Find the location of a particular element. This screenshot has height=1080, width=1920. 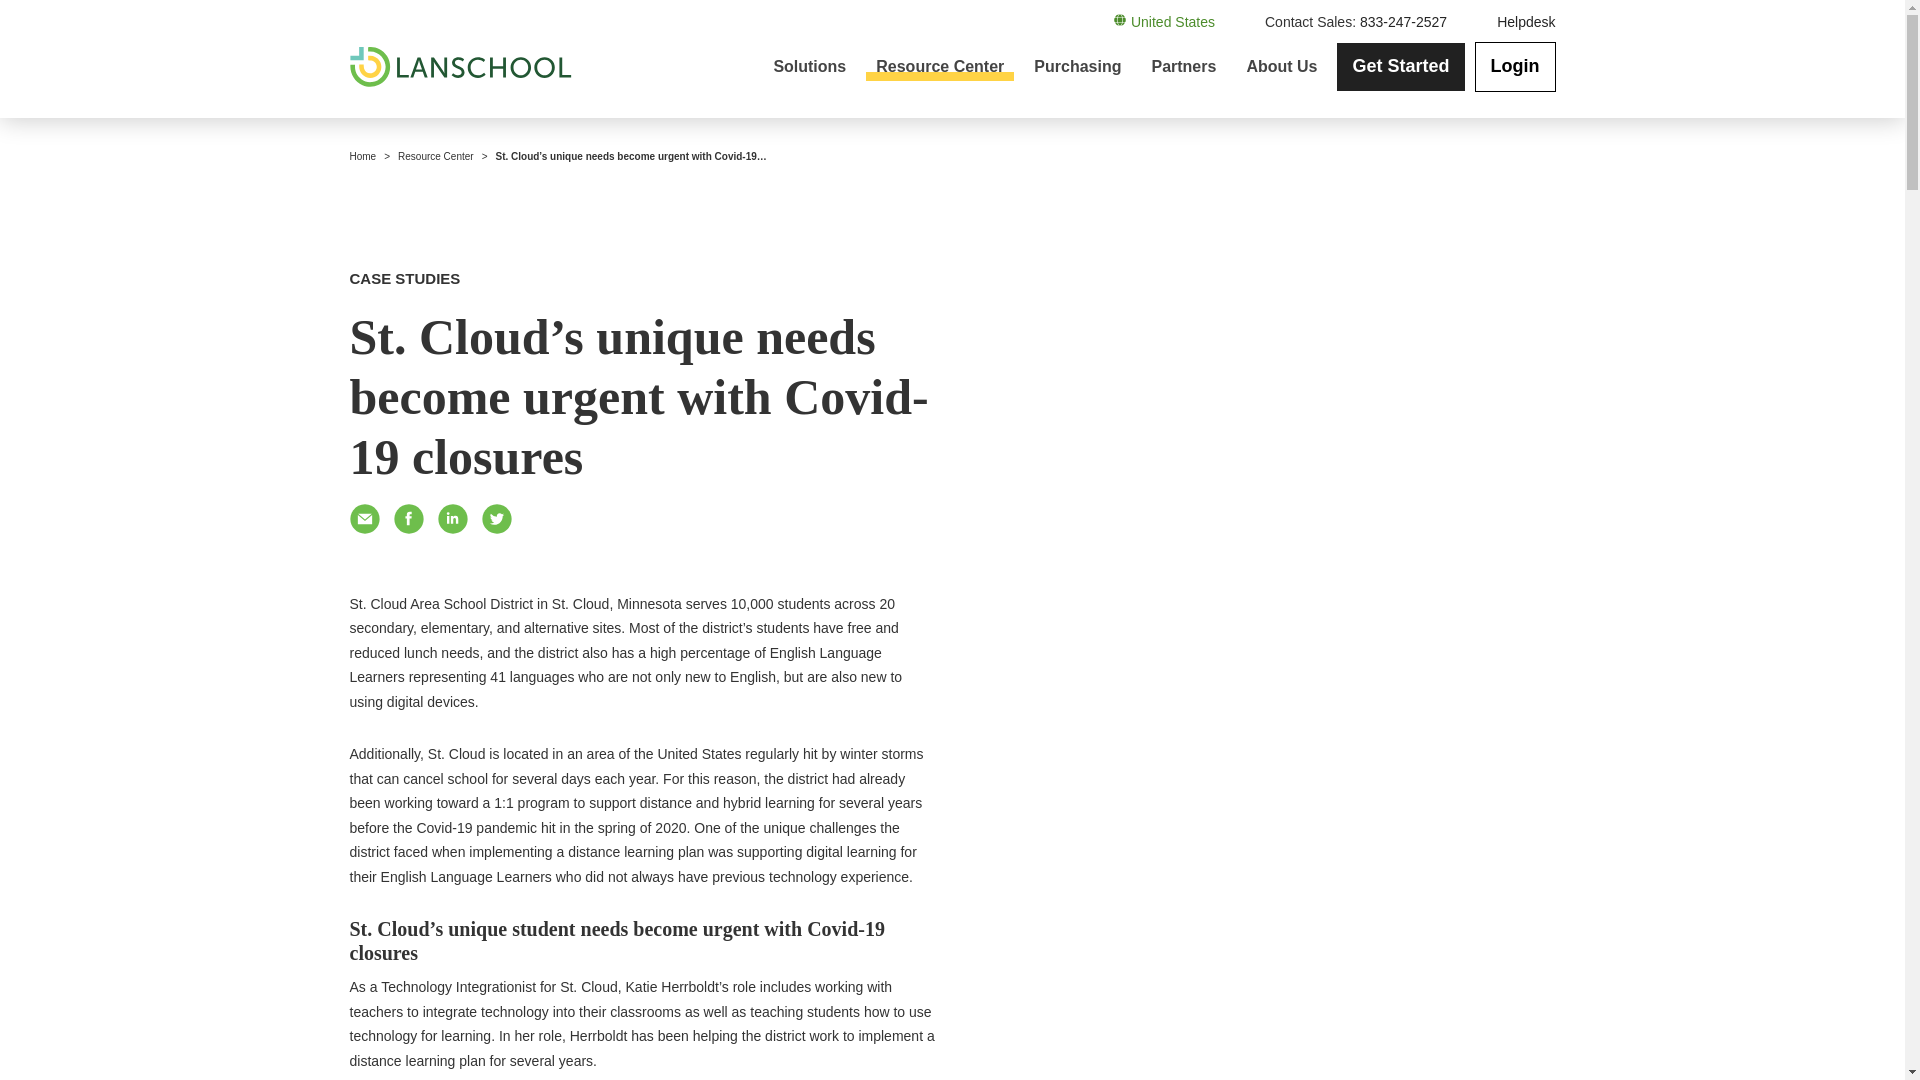

Login is located at coordinates (1514, 66).